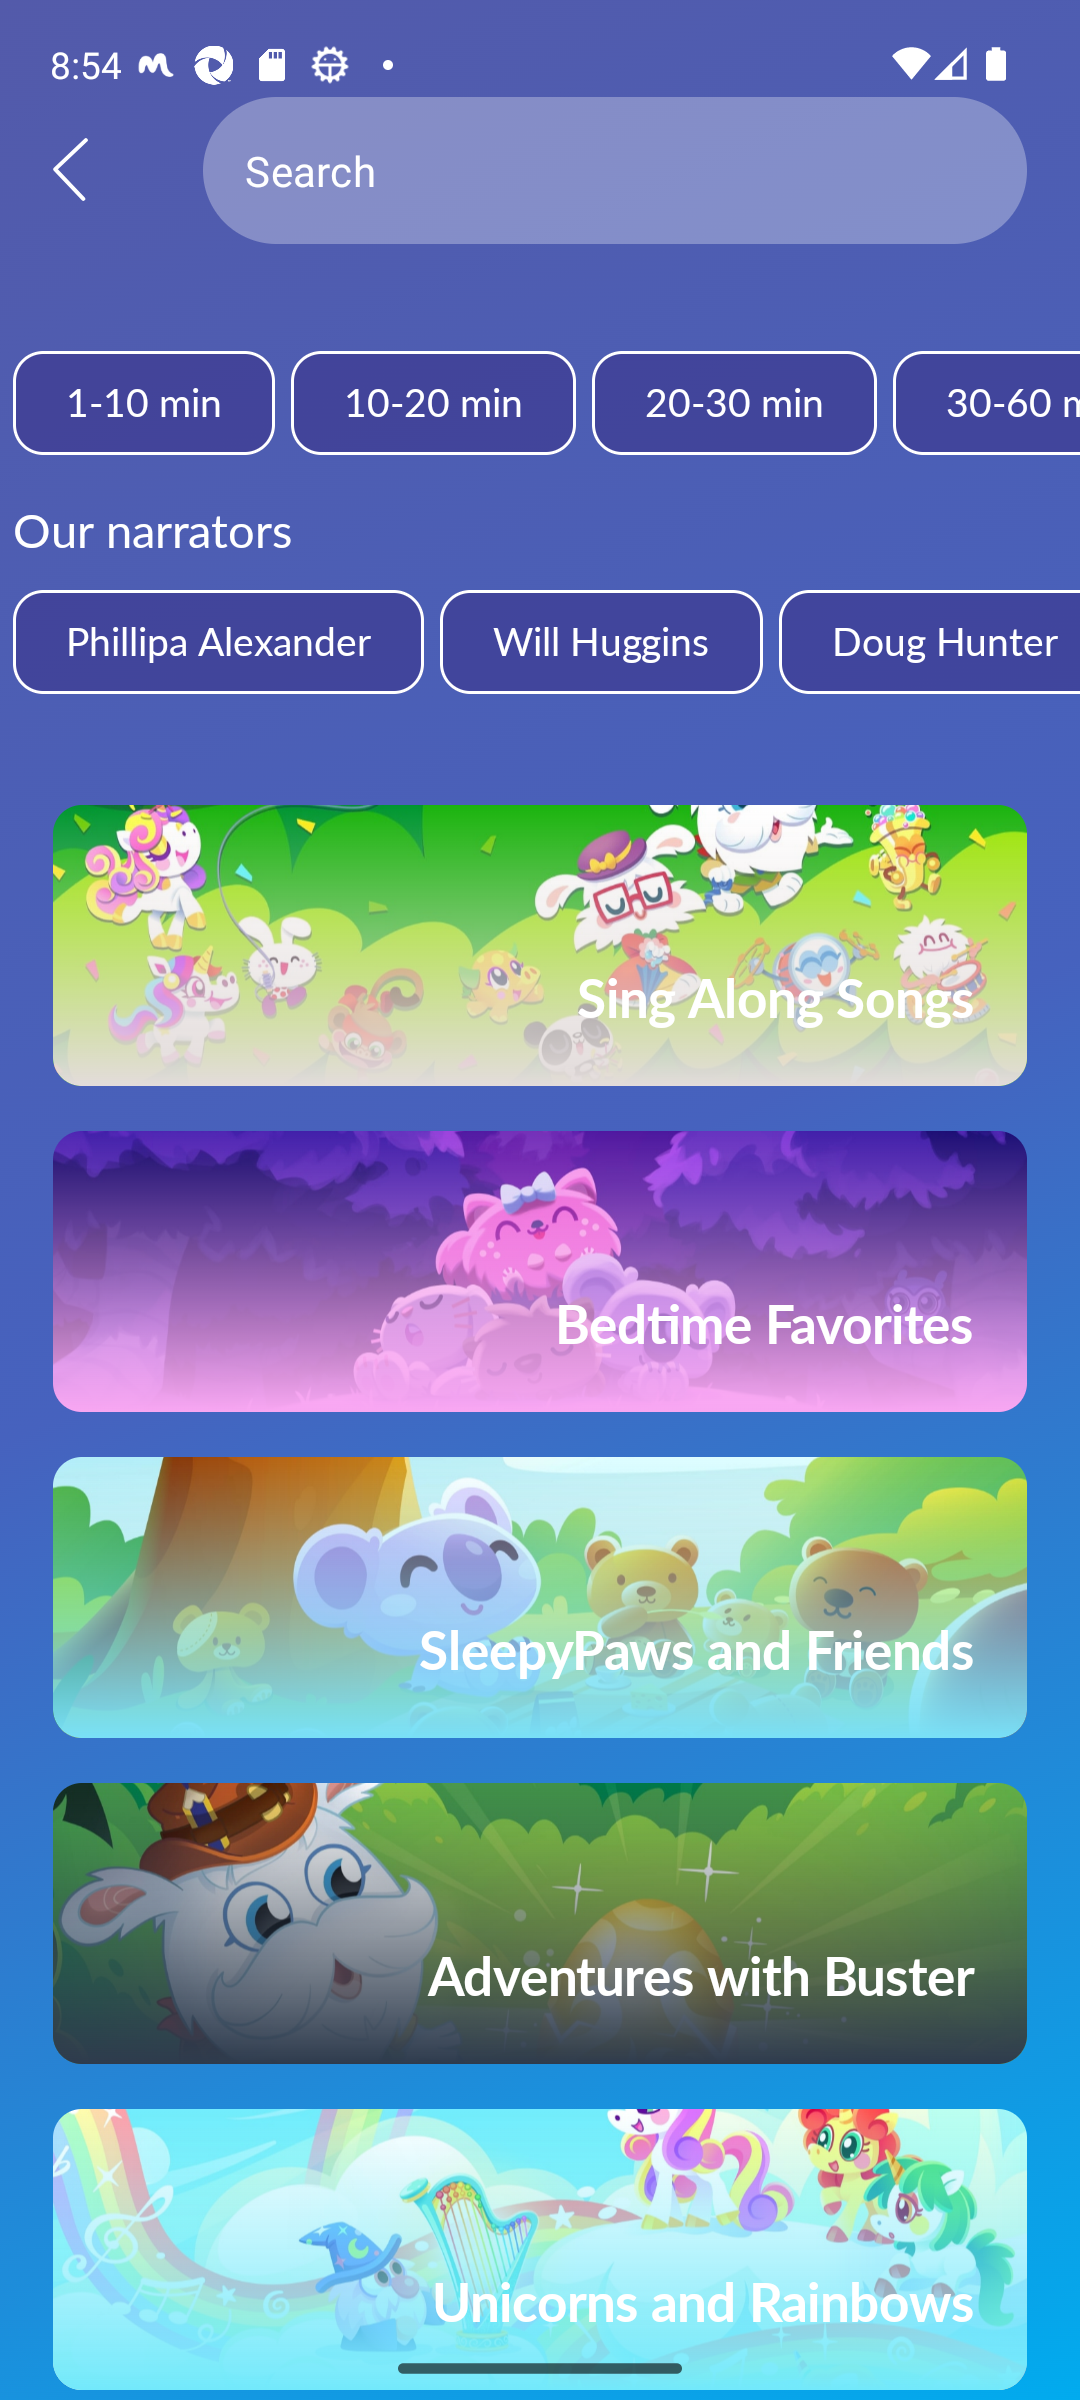 The width and height of the screenshot is (1080, 2400). What do you see at coordinates (929, 642) in the screenshot?
I see `Doug Hunter` at bounding box center [929, 642].